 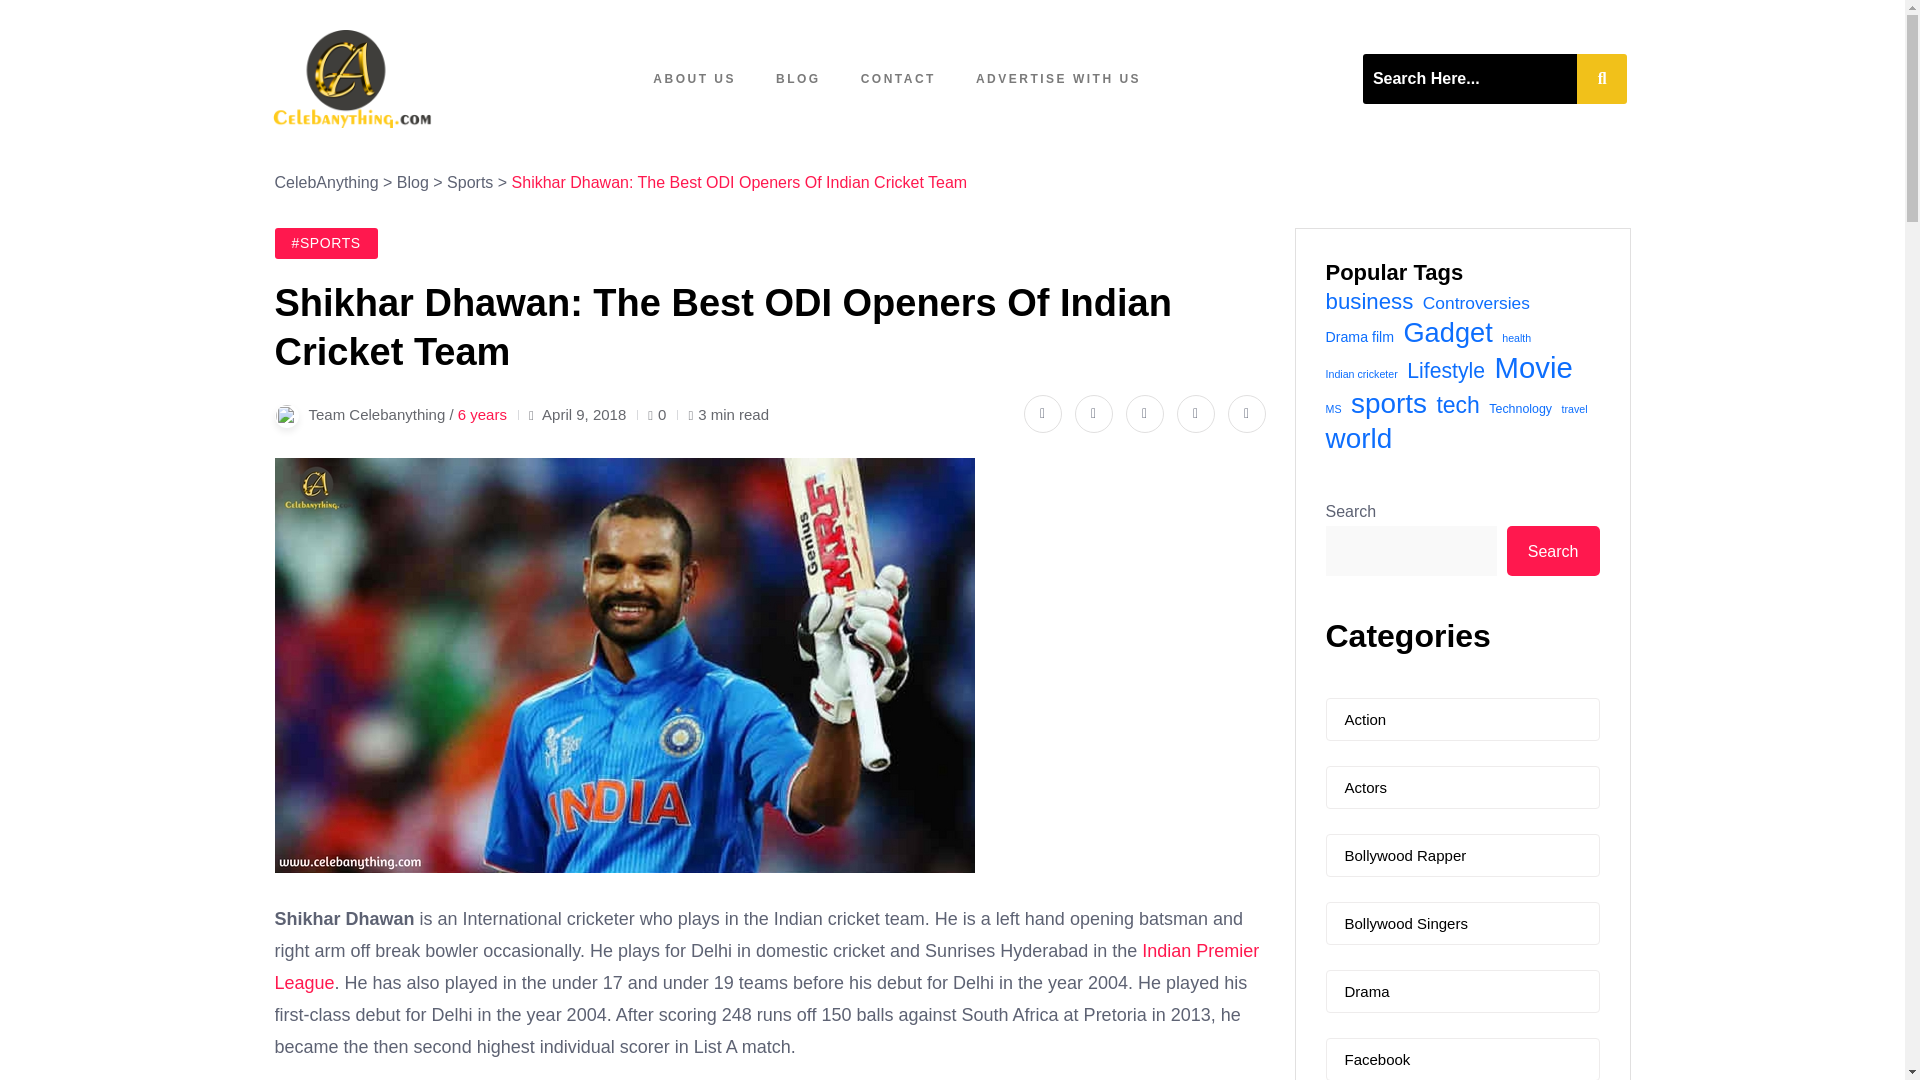 What do you see at coordinates (798, 78) in the screenshot?
I see `BLOG` at bounding box center [798, 78].